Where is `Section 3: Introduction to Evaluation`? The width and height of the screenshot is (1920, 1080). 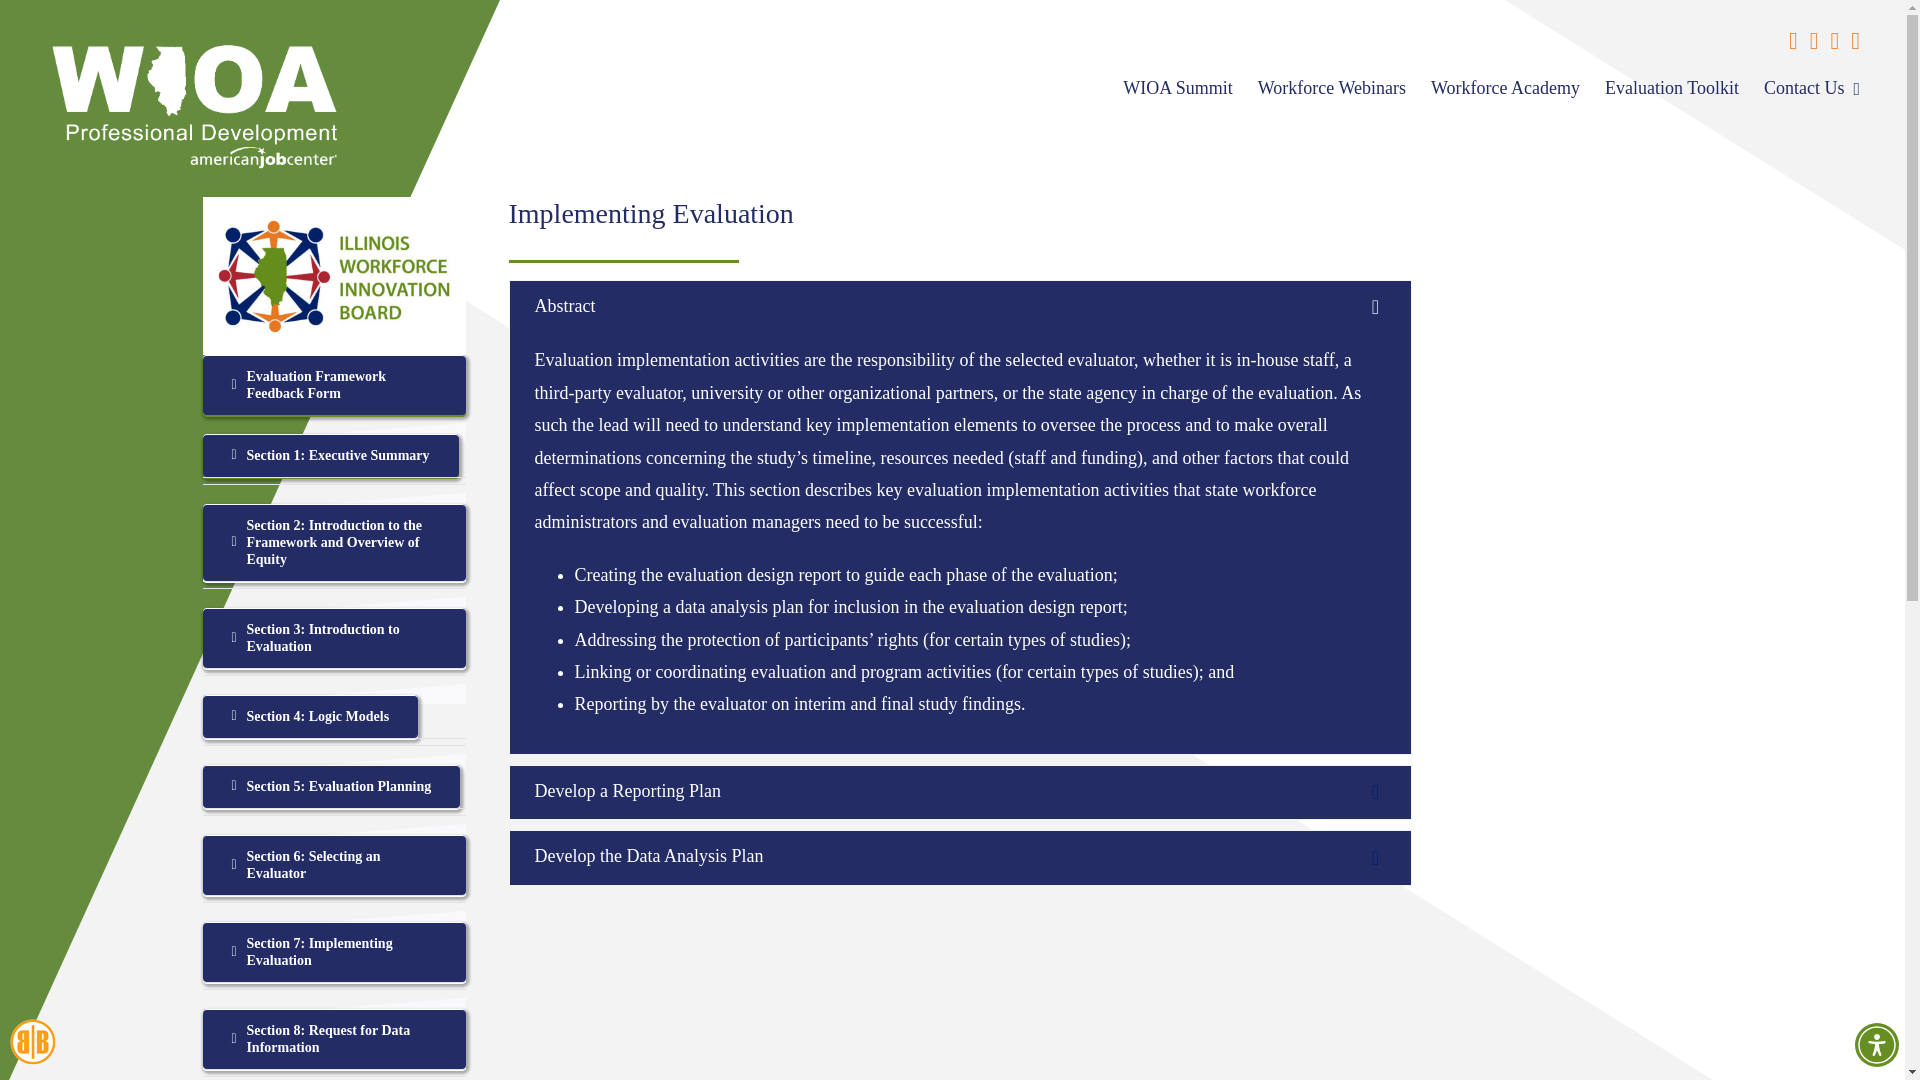
Section 3: Introduction to Evaluation is located at coordinates (332, 638).